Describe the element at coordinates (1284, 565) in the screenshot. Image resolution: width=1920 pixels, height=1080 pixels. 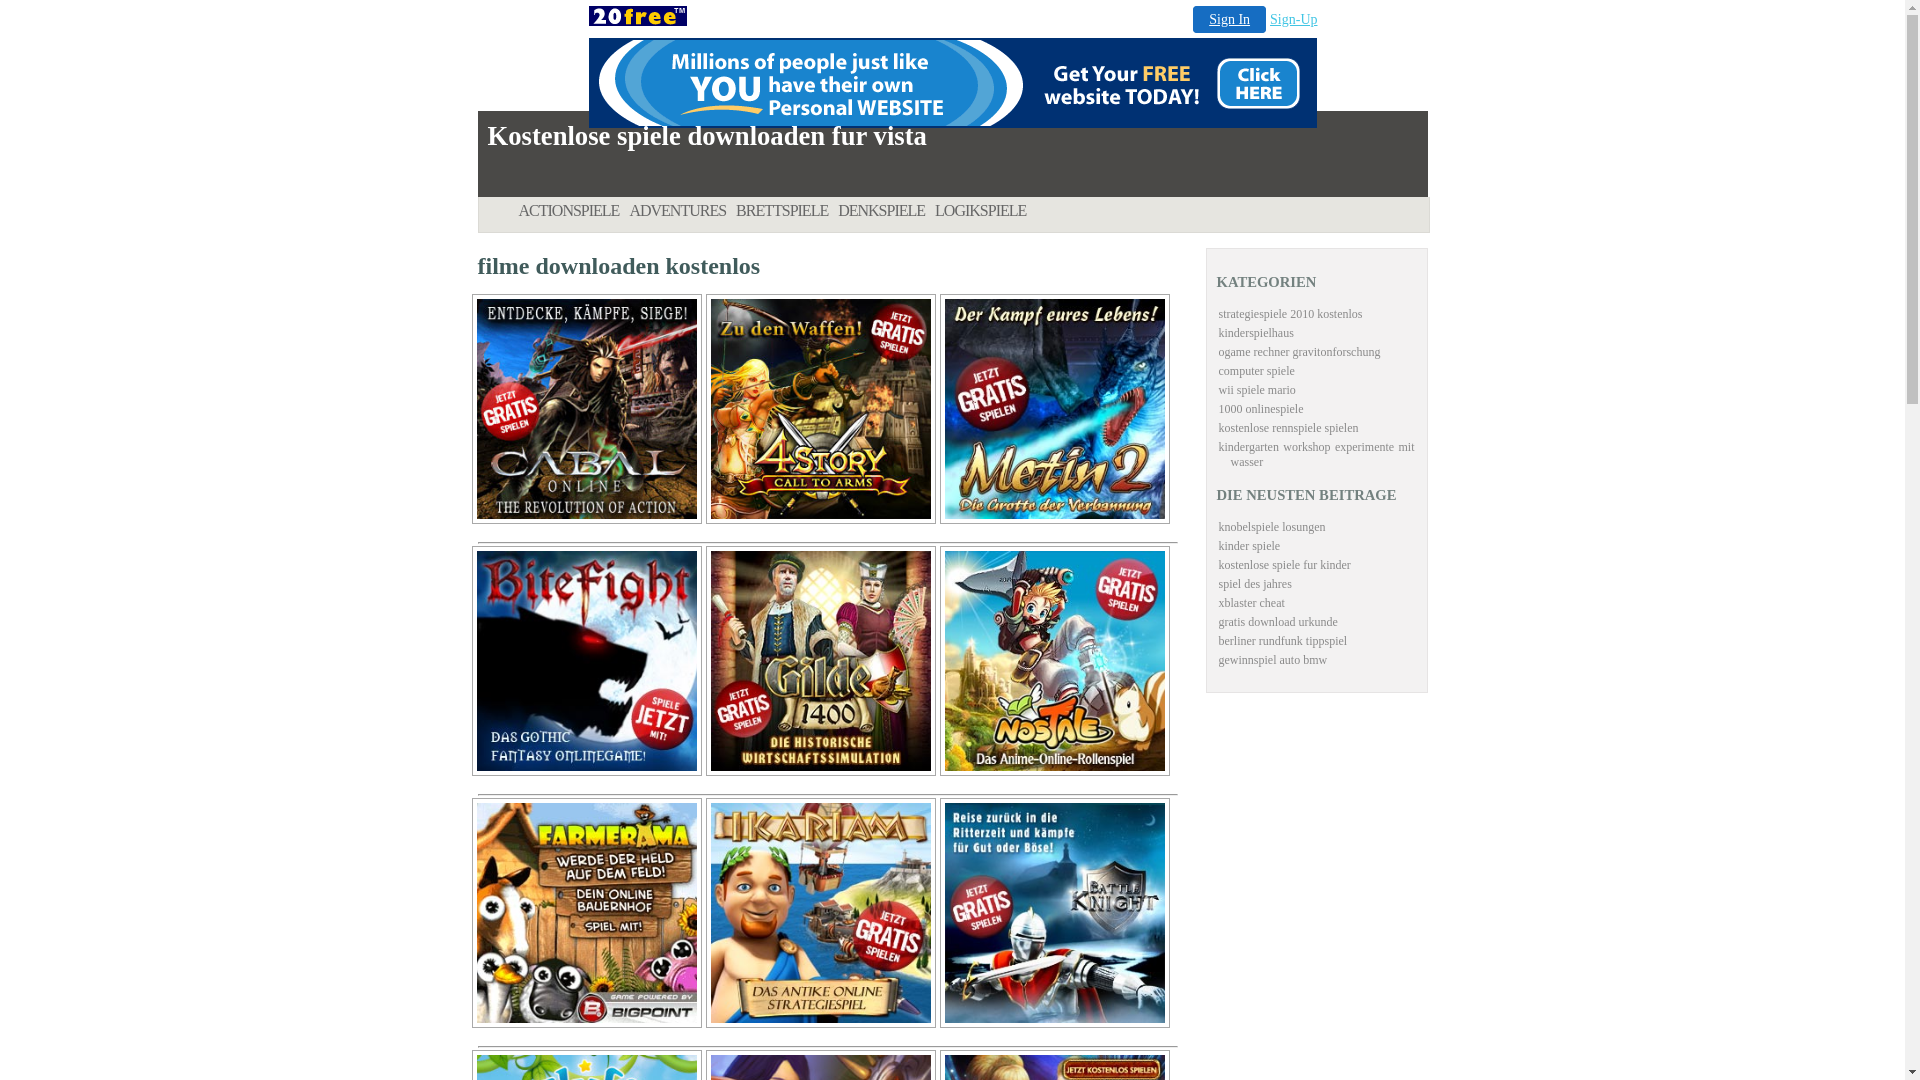
I see `kostenlose spiele fur kinder` at that location.